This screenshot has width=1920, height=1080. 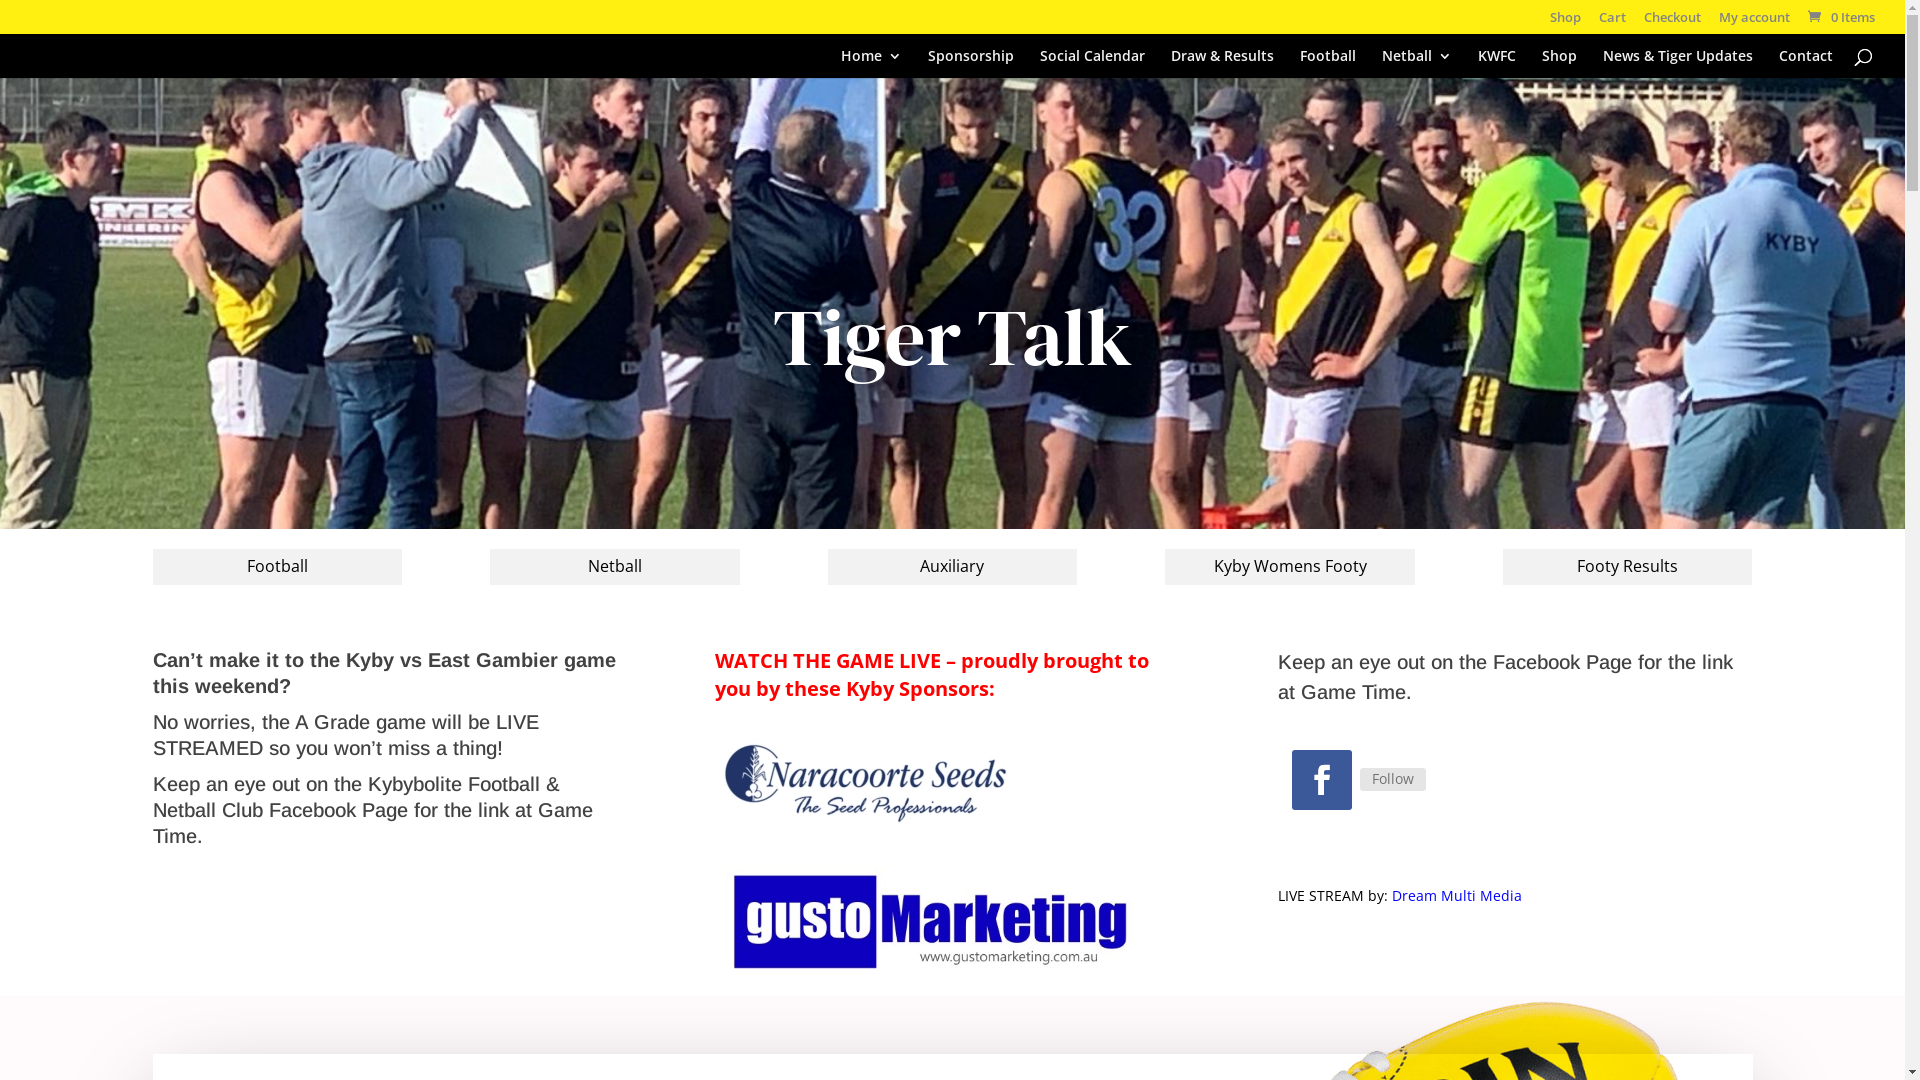 What do you see at coordinates (928, 923) in the screenshot?
I see `Gusto-Marketing-LOGO-1 (3)` at bounding box center [928, 923].